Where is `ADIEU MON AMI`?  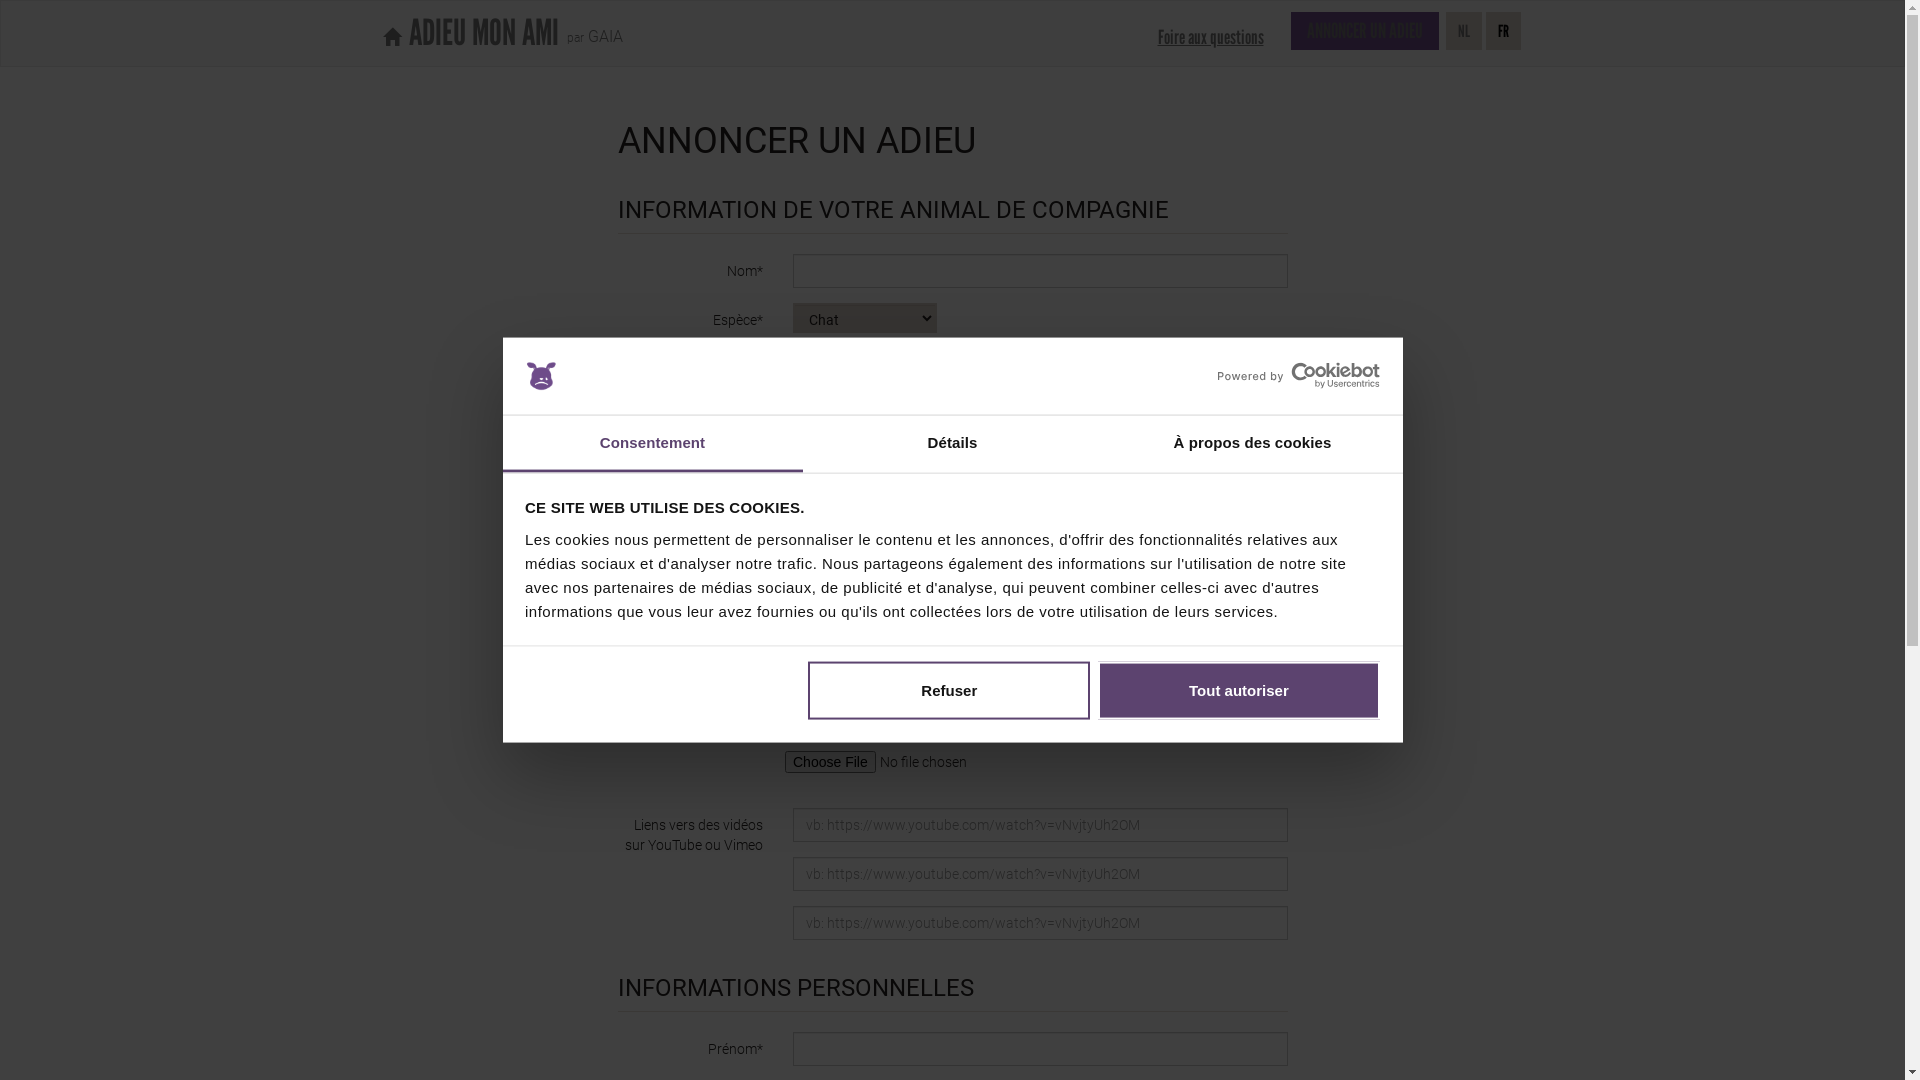 ADIEU MON AMI is located at coordinates (471, 33).